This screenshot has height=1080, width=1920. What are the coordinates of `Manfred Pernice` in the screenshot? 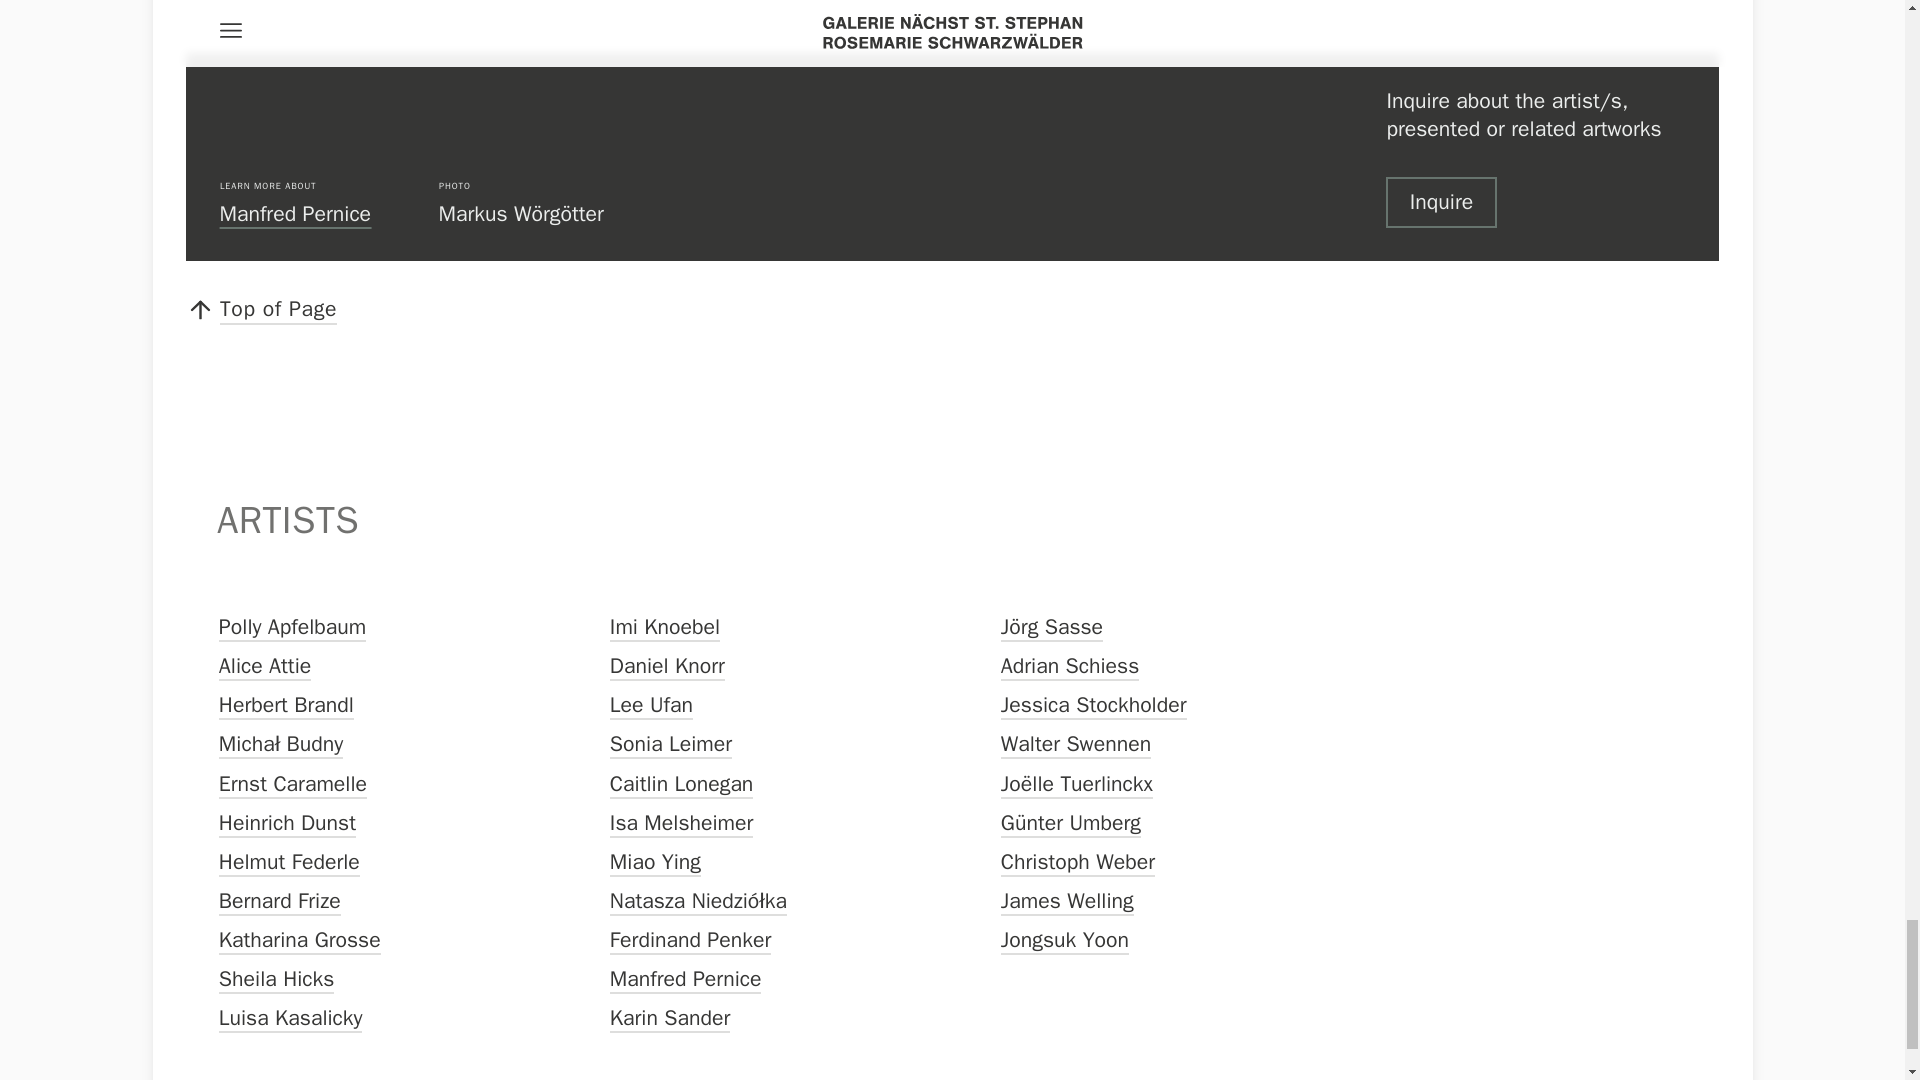 It's located at (686, 979).